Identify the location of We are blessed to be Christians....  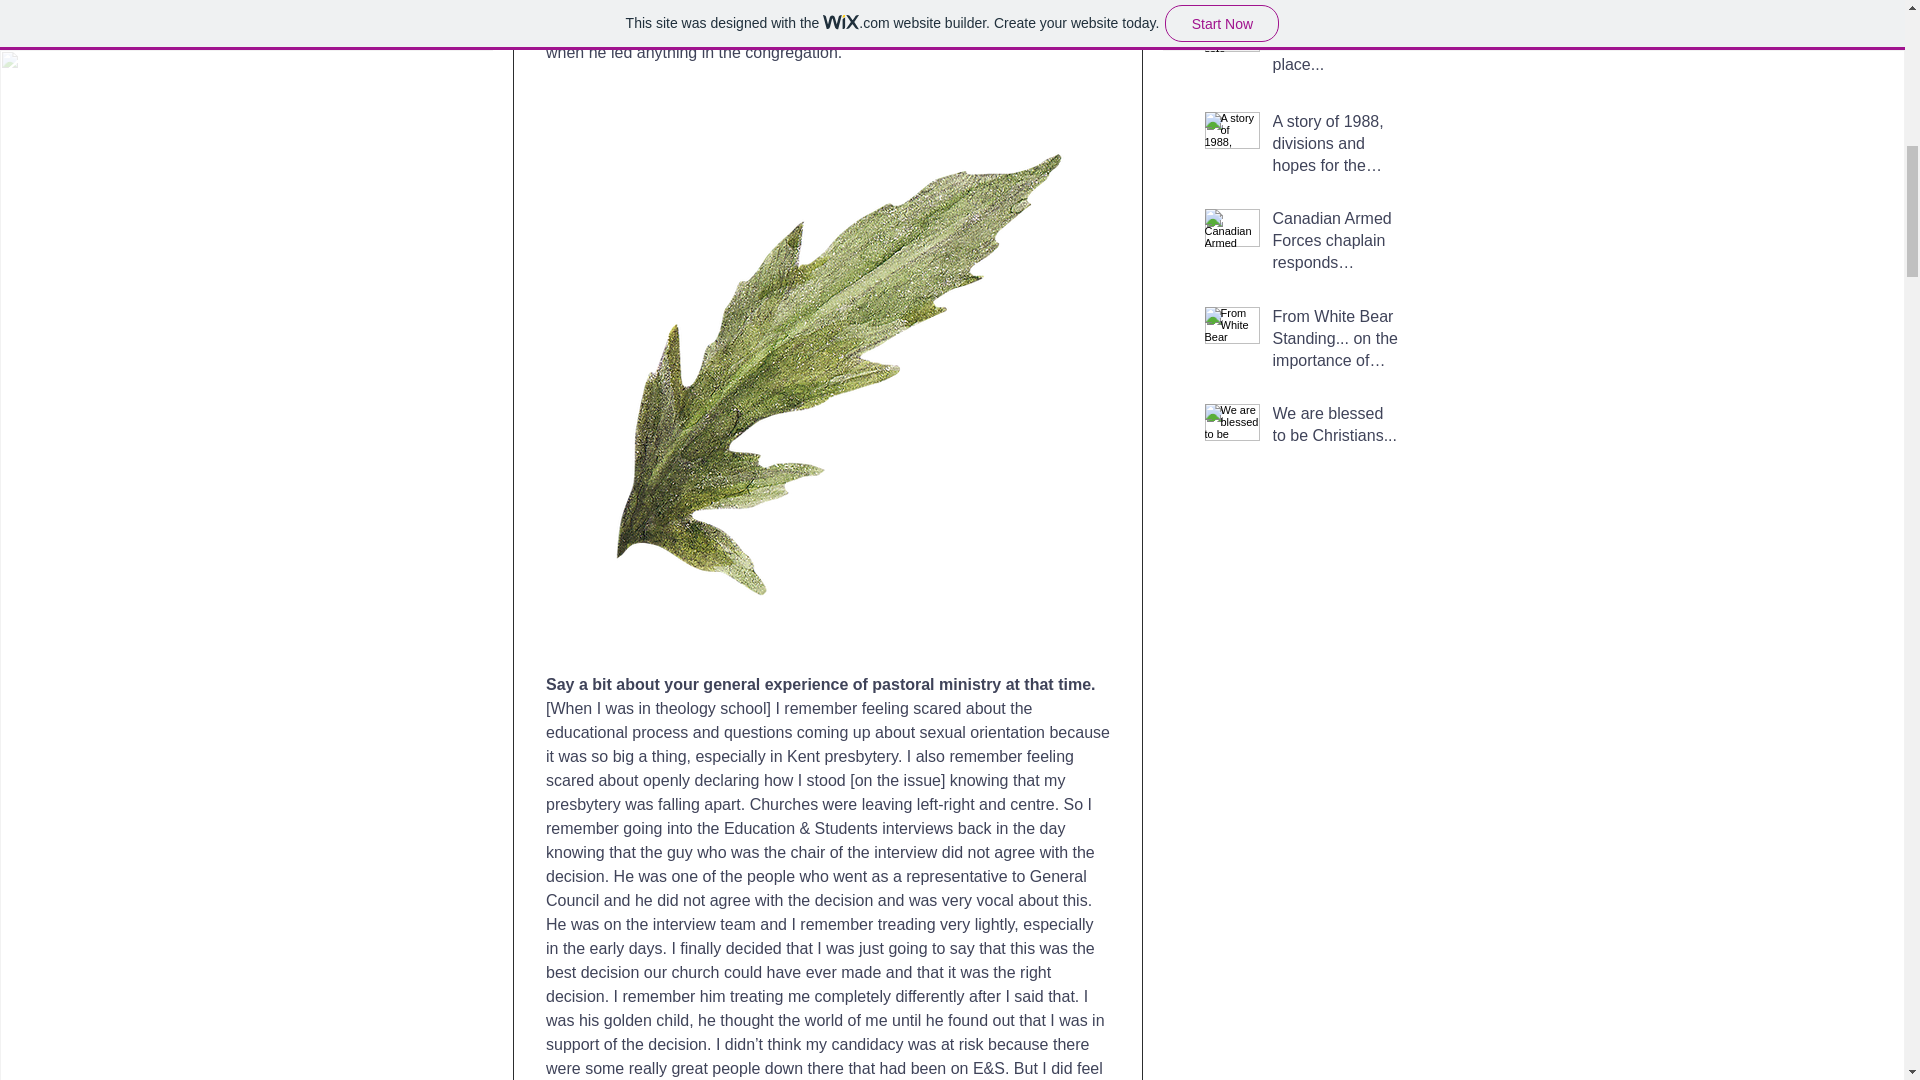
(1335, 428).